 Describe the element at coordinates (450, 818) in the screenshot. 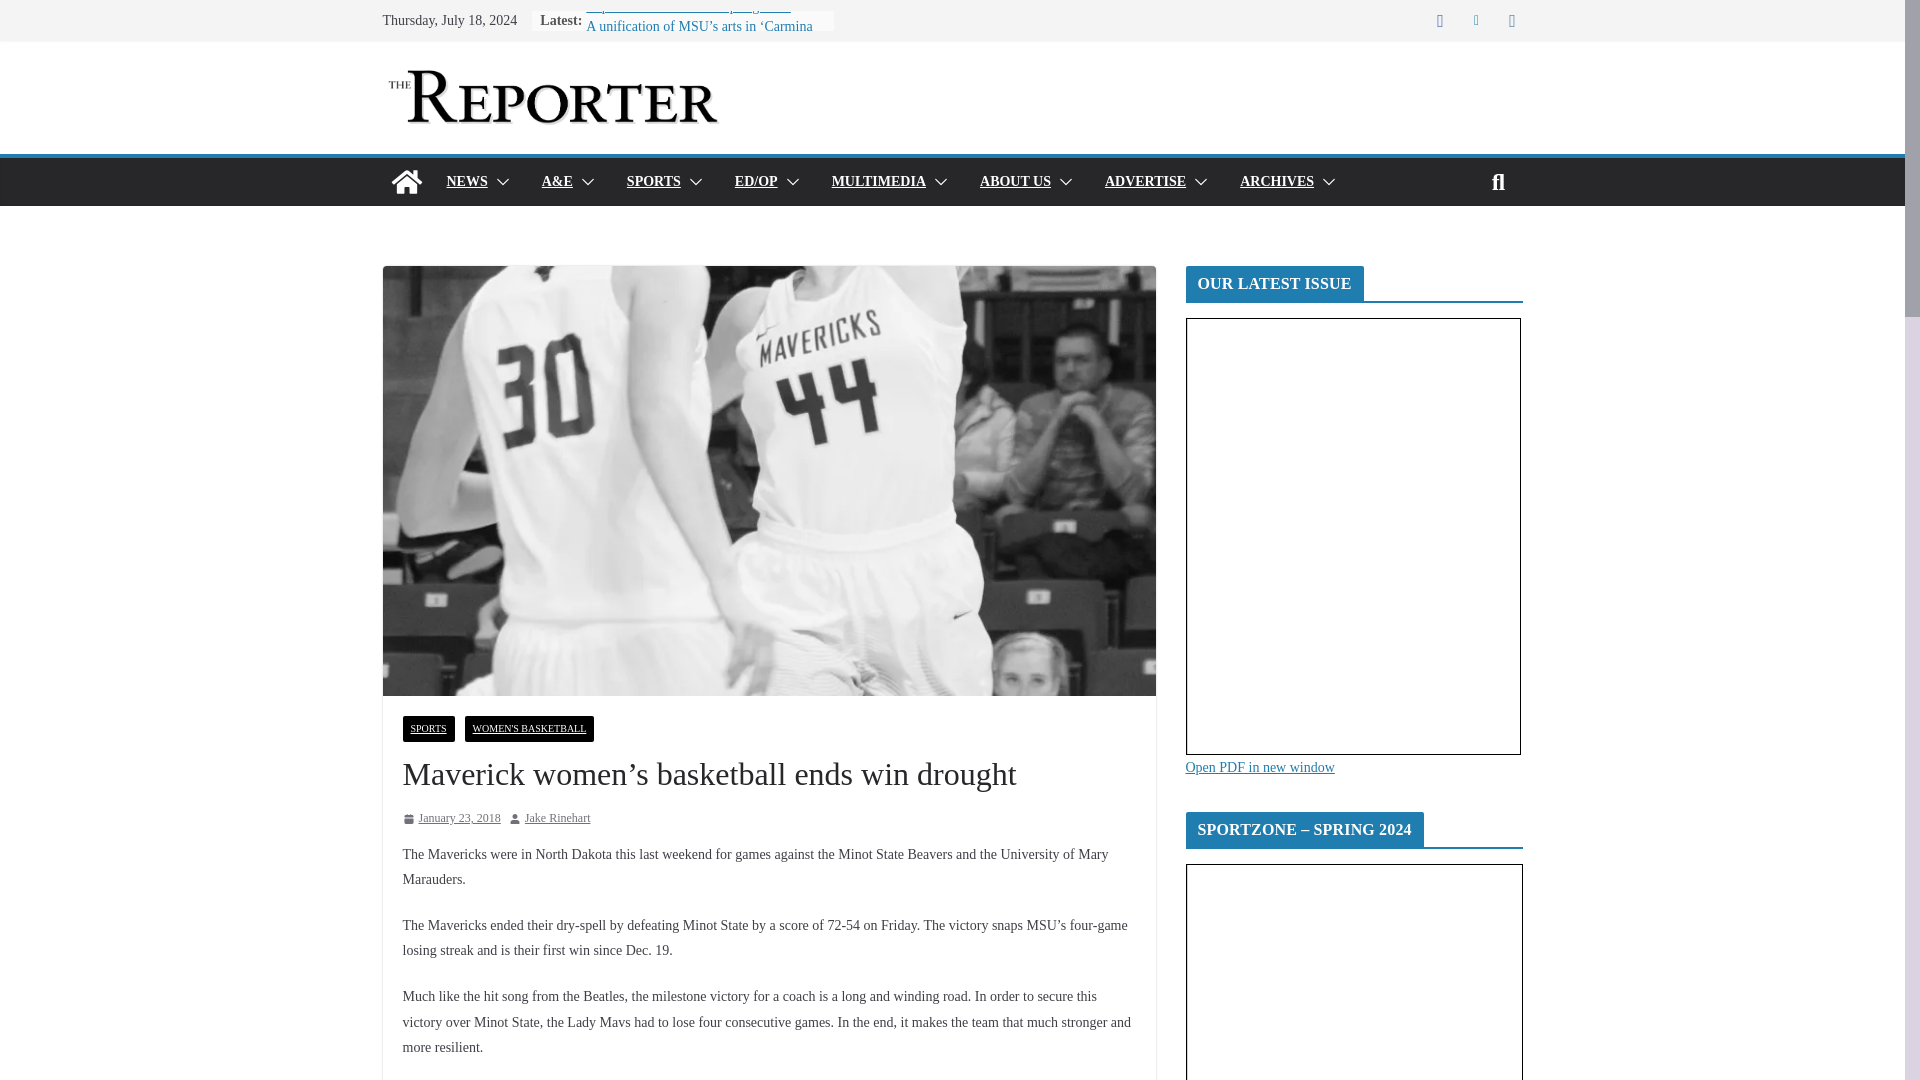

I see `3:15 pm` at that location.